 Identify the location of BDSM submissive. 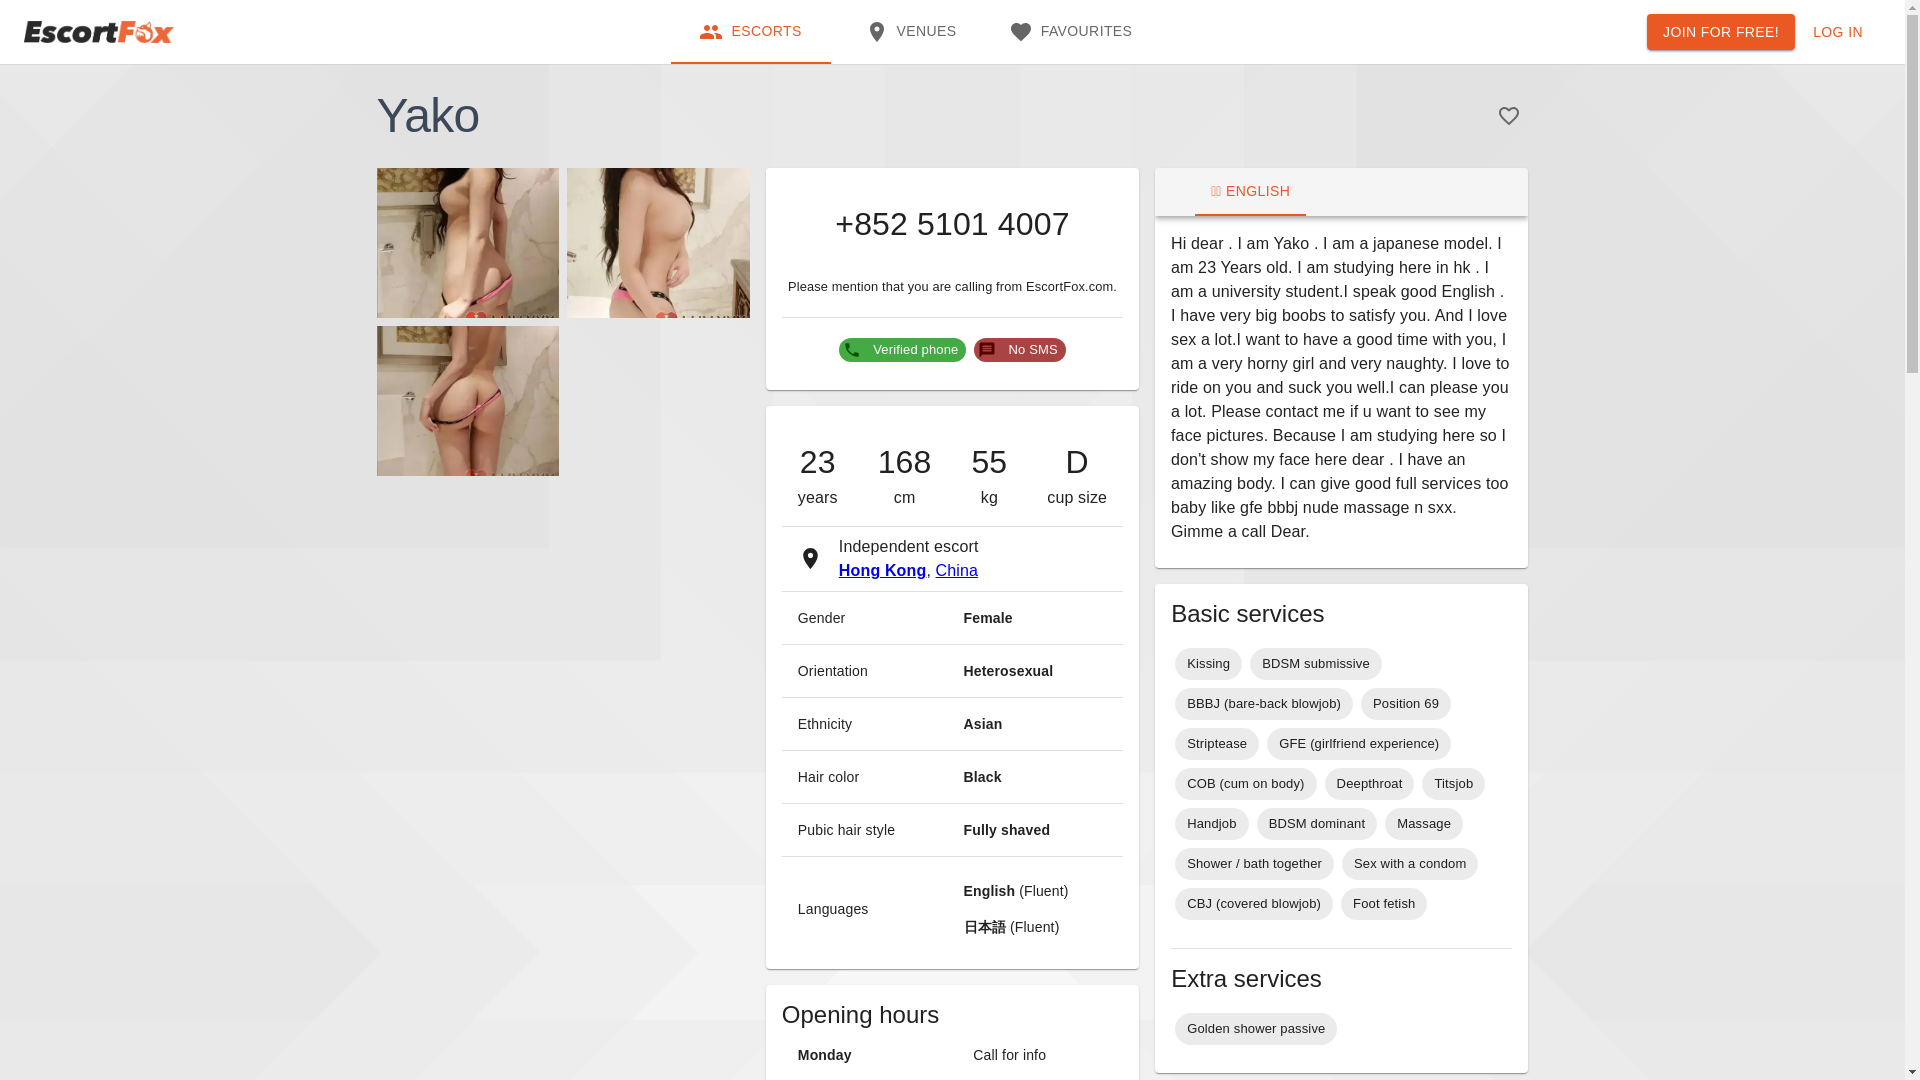
(1410, 864).